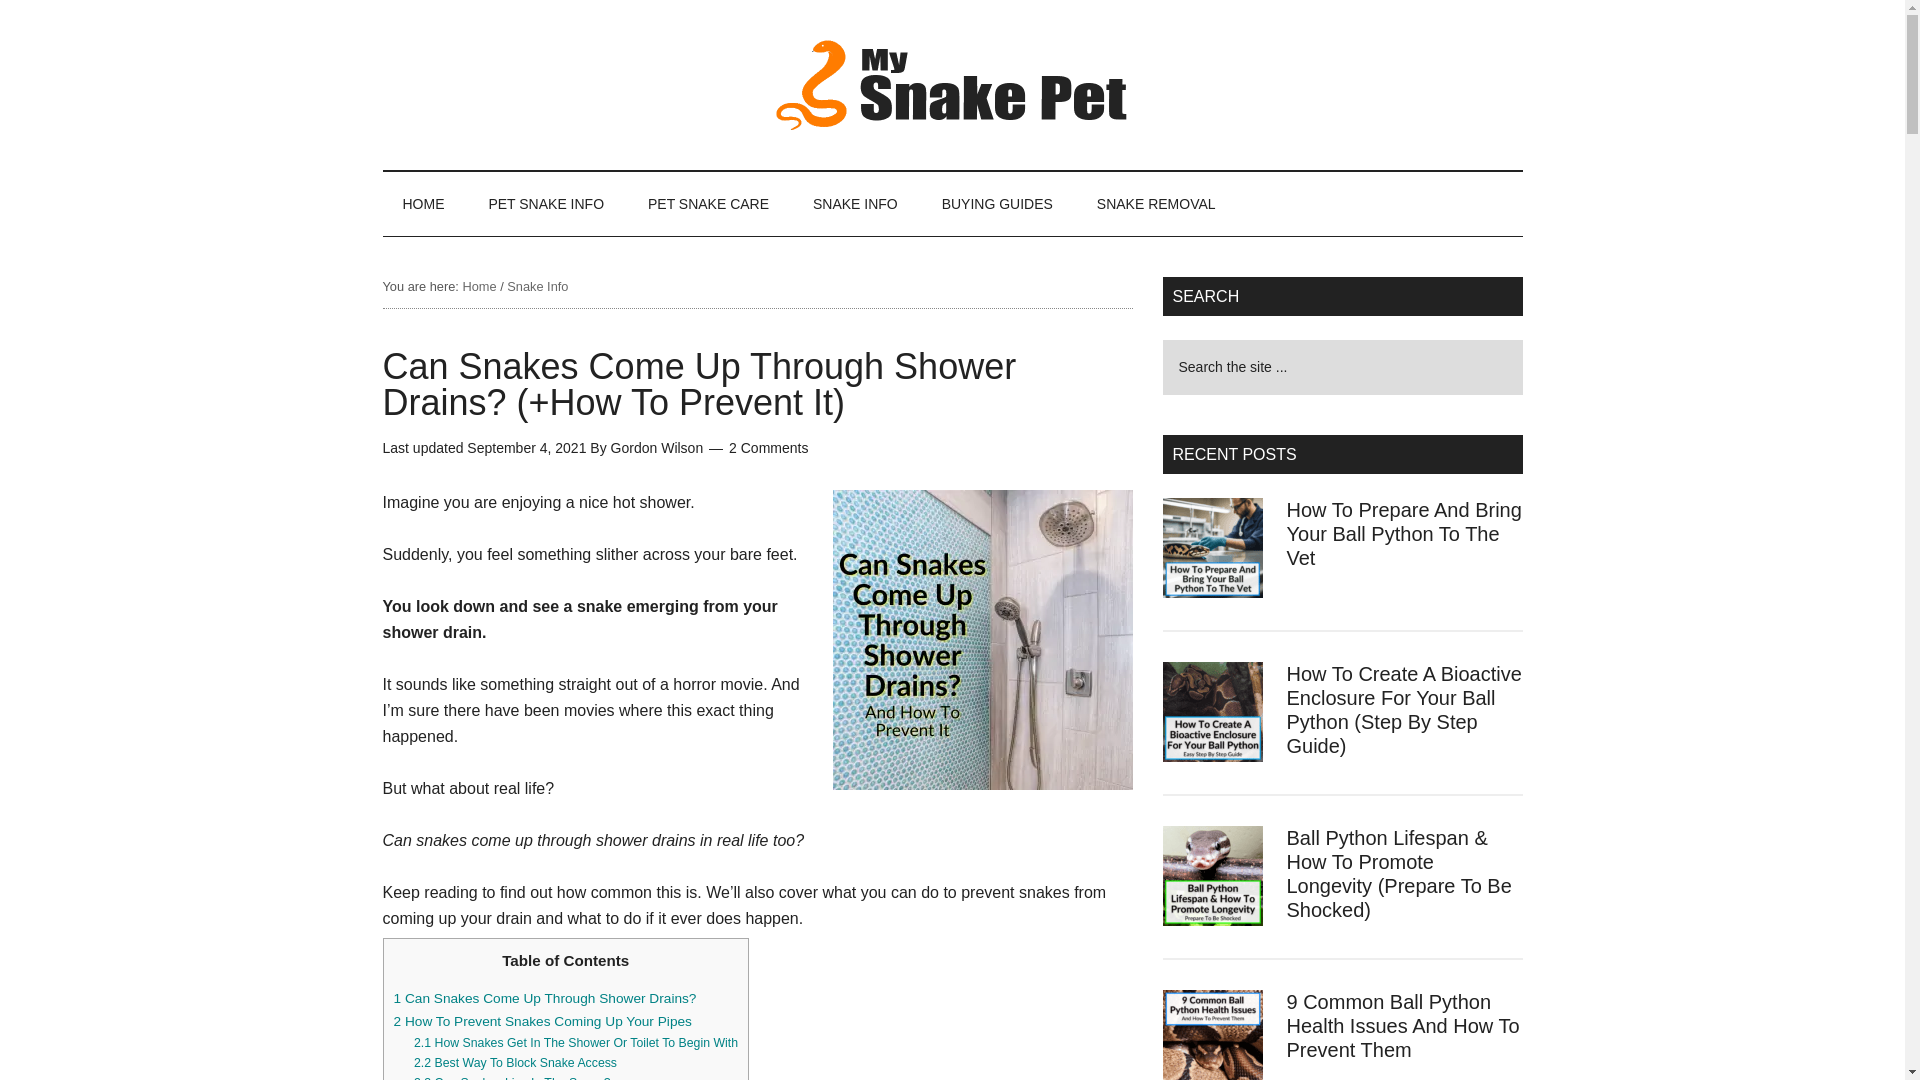  Describe the element at coordinates (542, 1022) in the screenshot. I see `2 How To Prevent Snakes Coming Up Your Pipes` at that location.